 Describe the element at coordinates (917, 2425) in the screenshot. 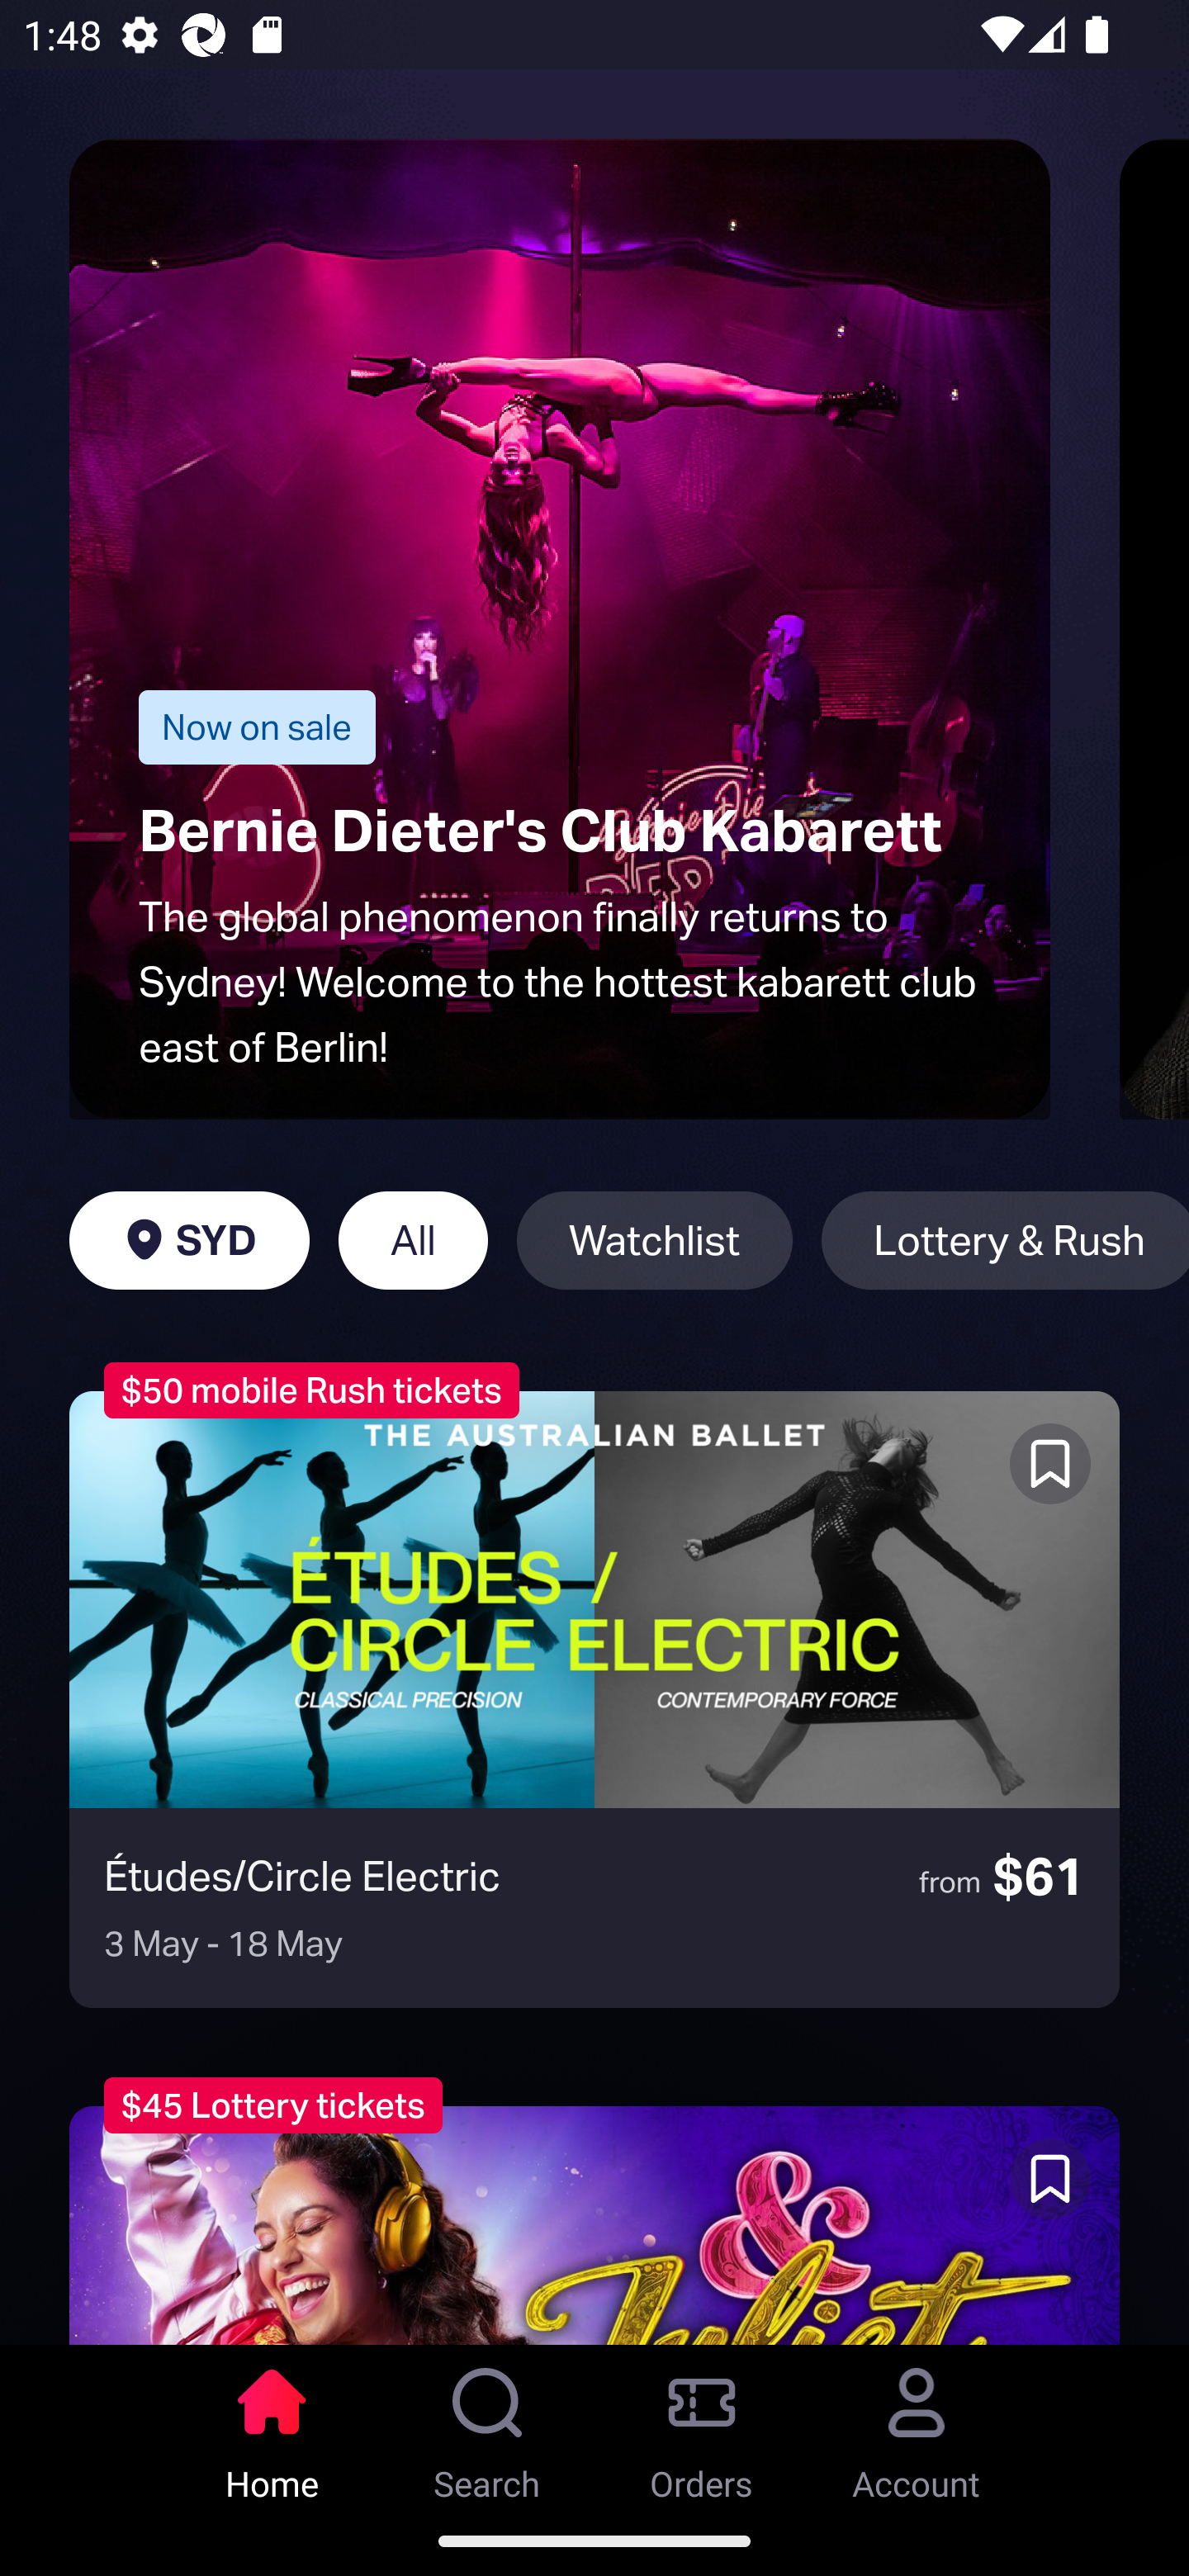

I see `Account` at that location.